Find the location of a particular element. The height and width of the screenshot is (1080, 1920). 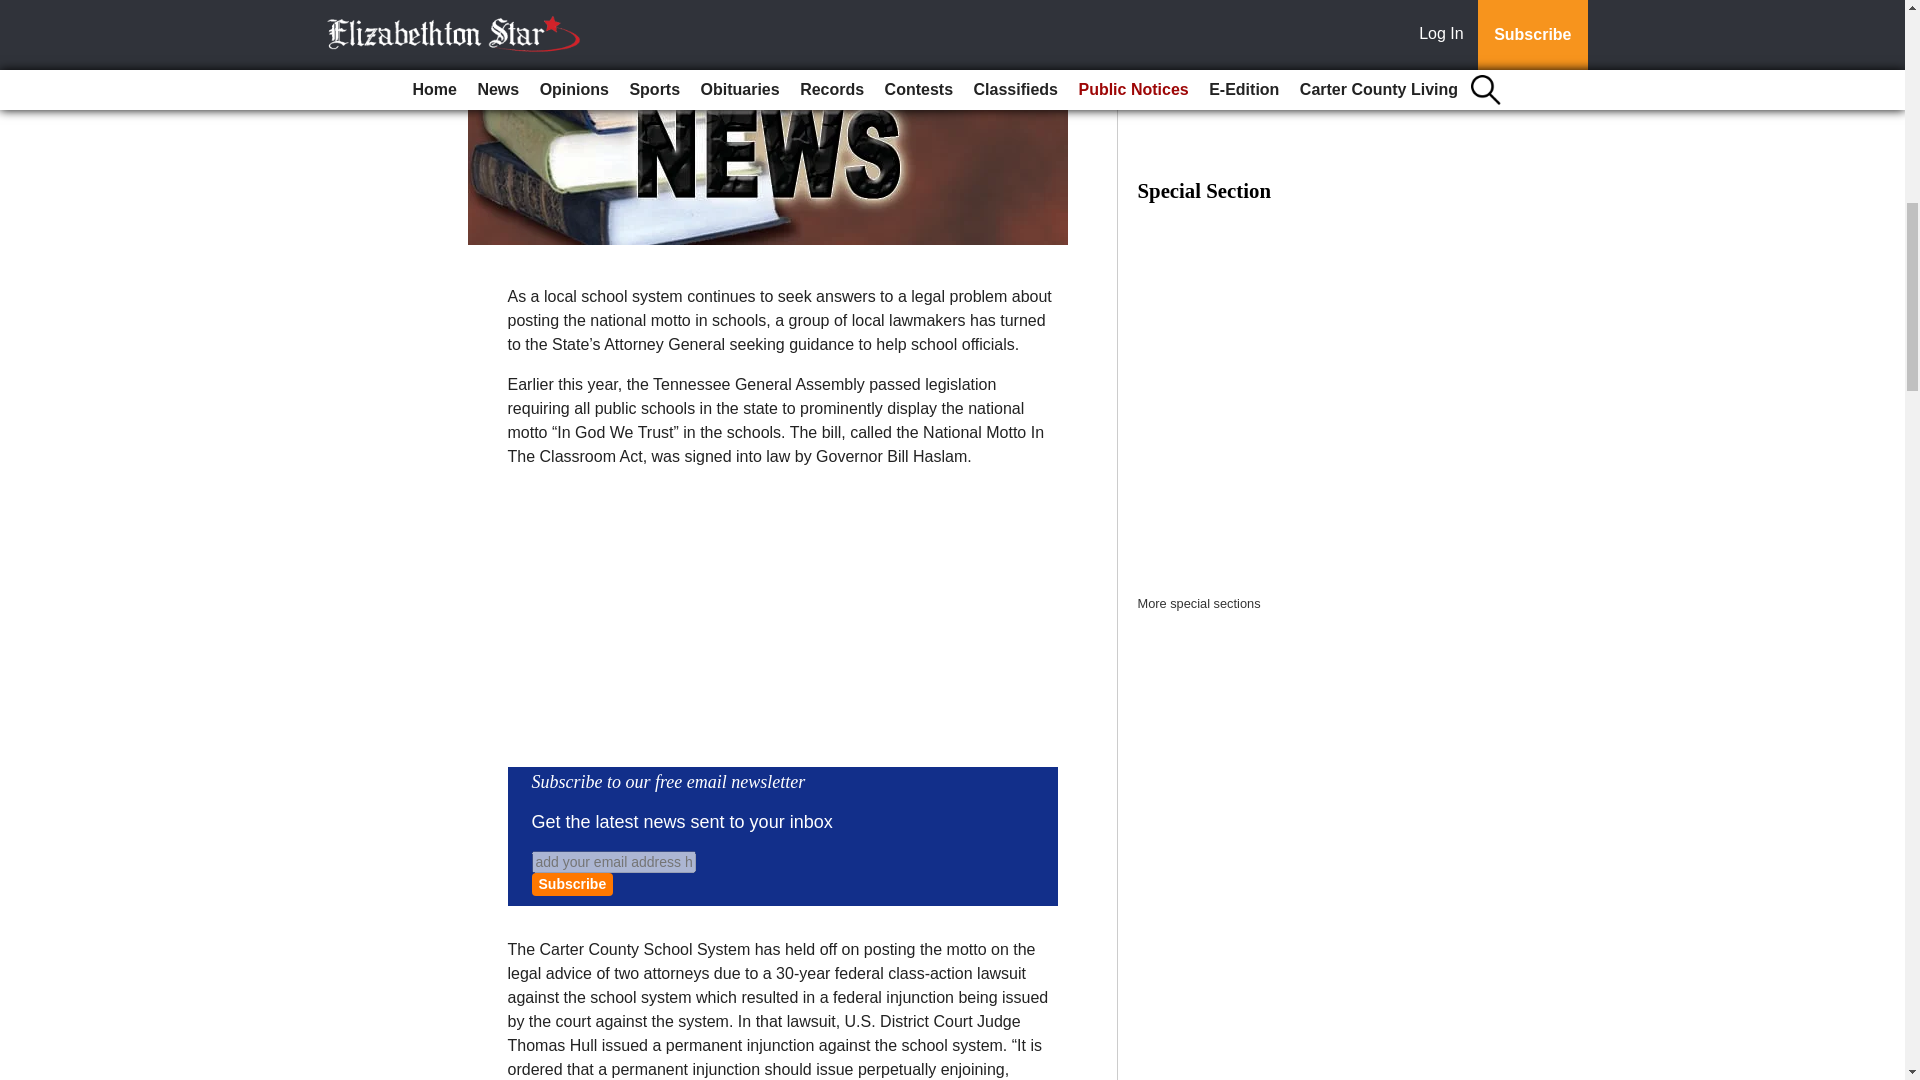

More special sections is located at coordinates (1200, 604).